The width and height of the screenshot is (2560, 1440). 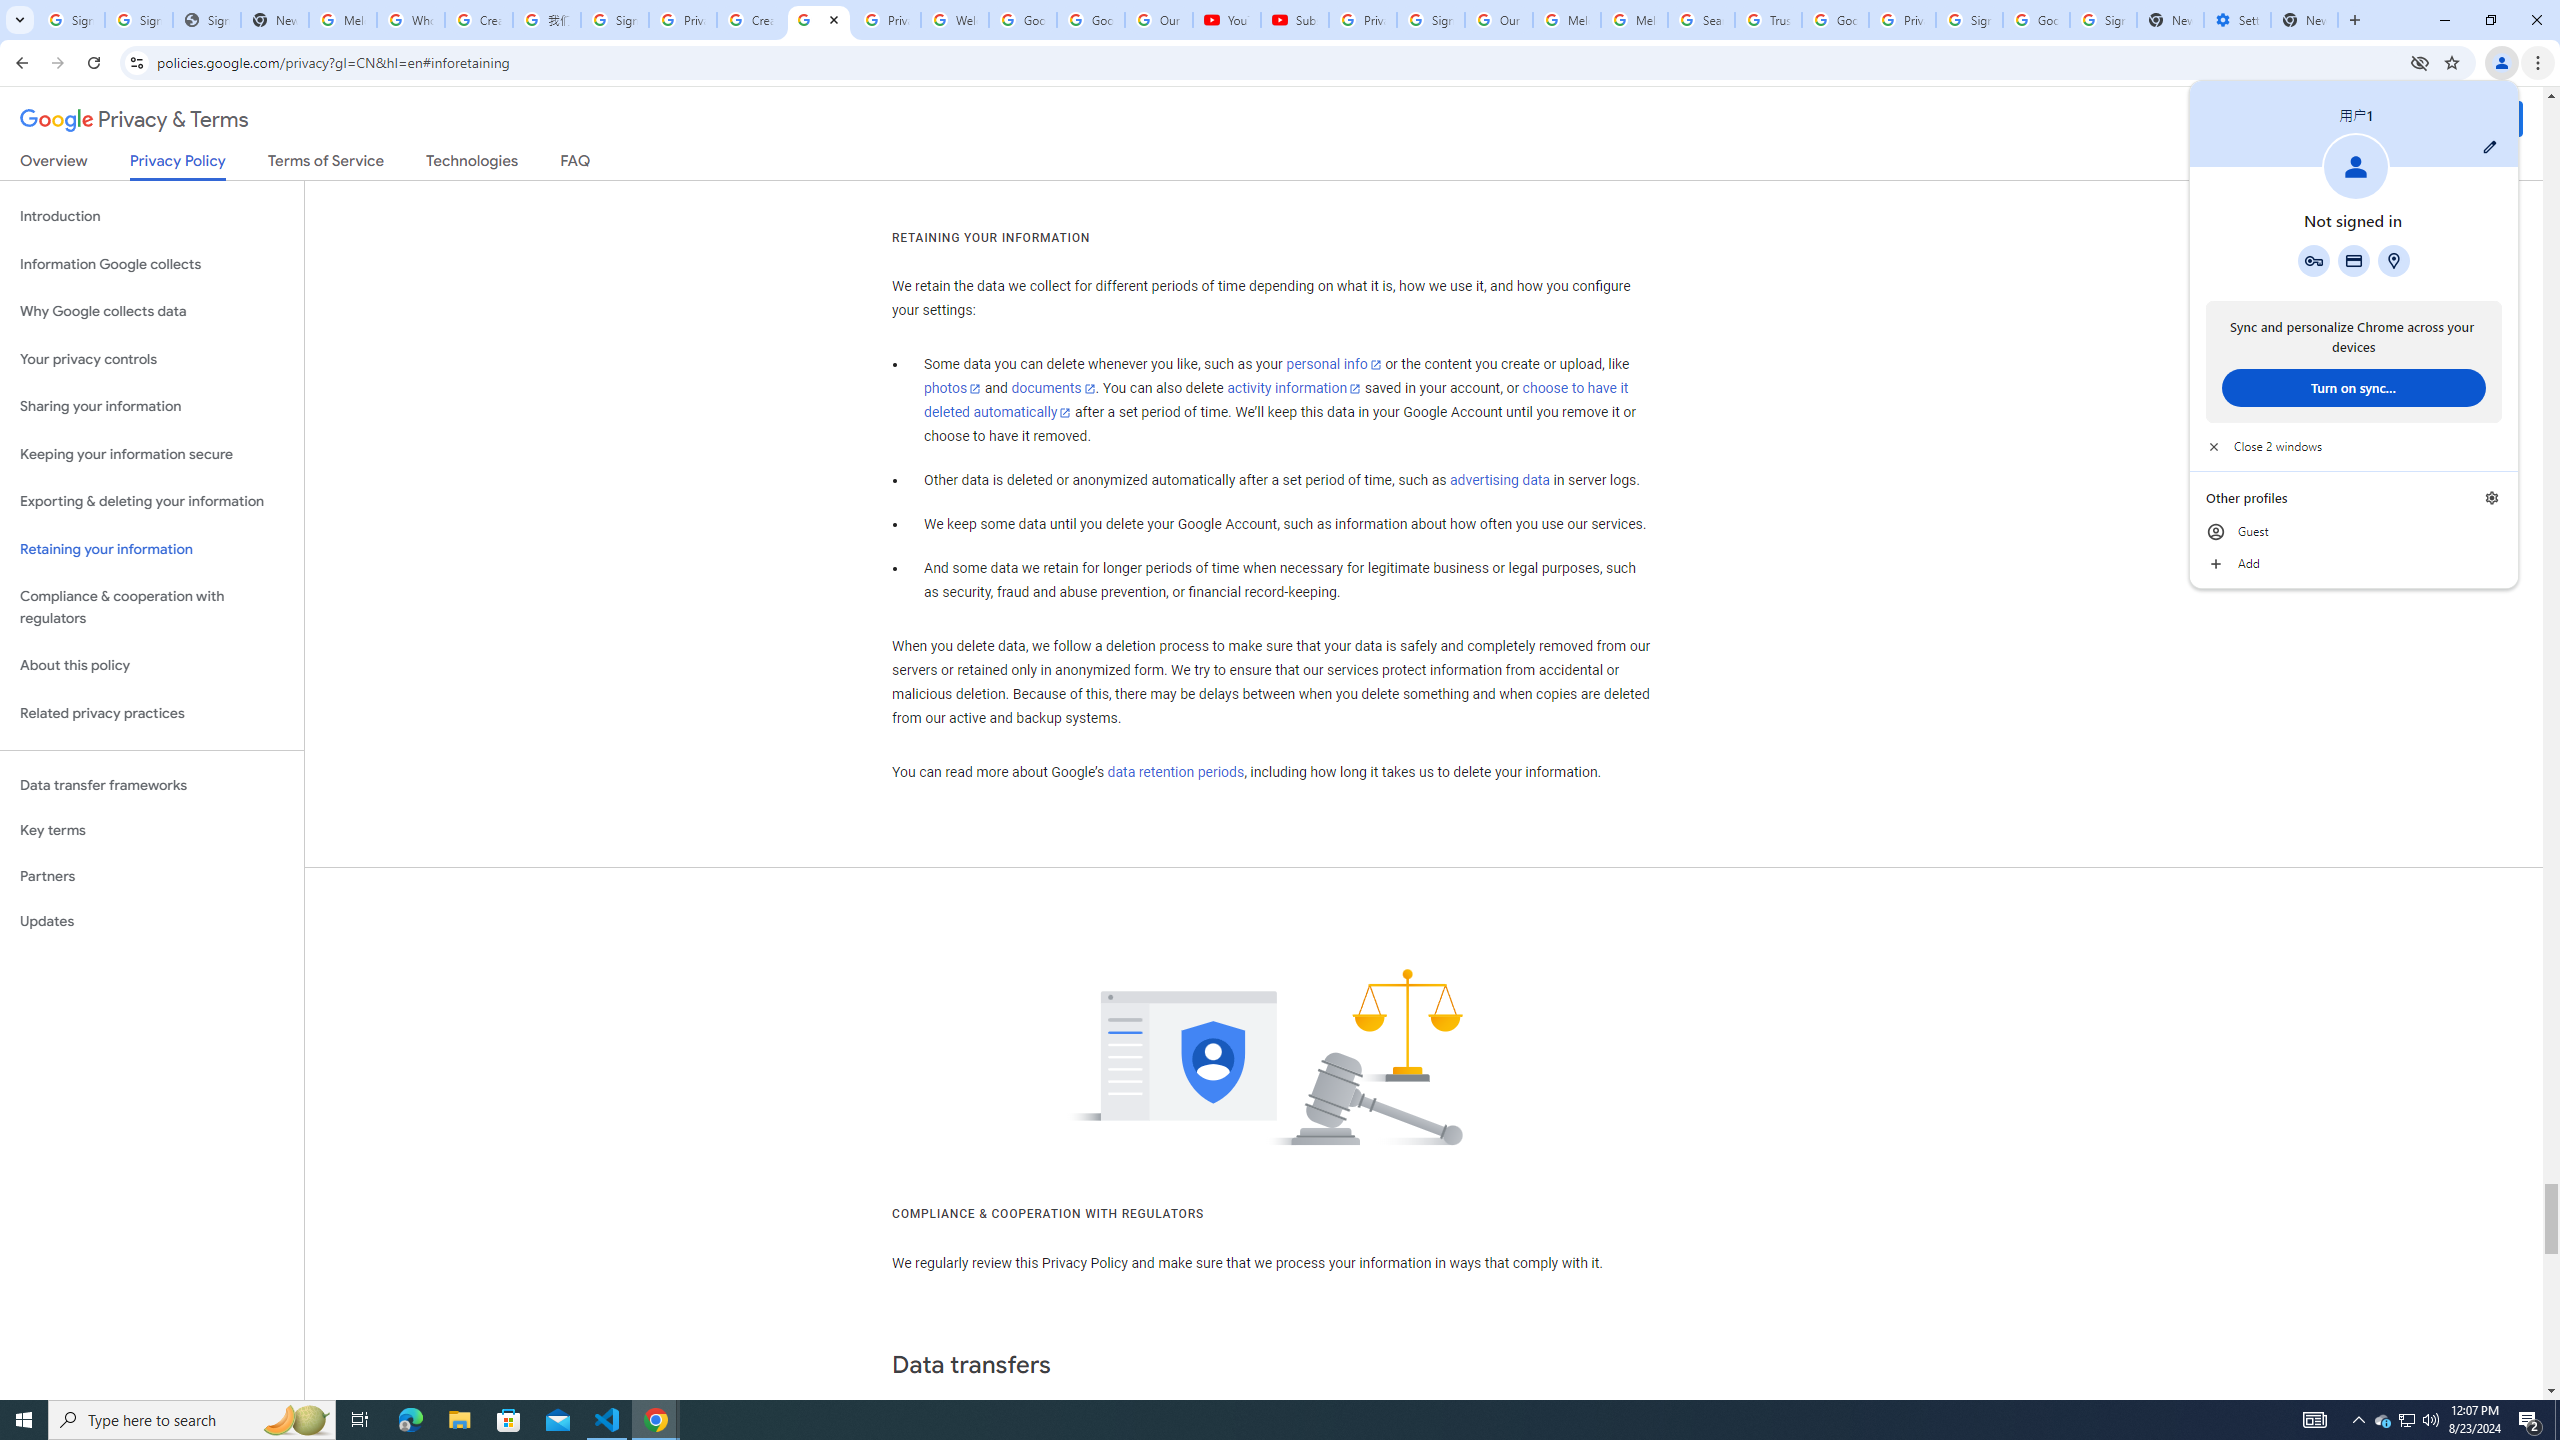 I want to click on Your privacy controls, so click(x=152, y=360).